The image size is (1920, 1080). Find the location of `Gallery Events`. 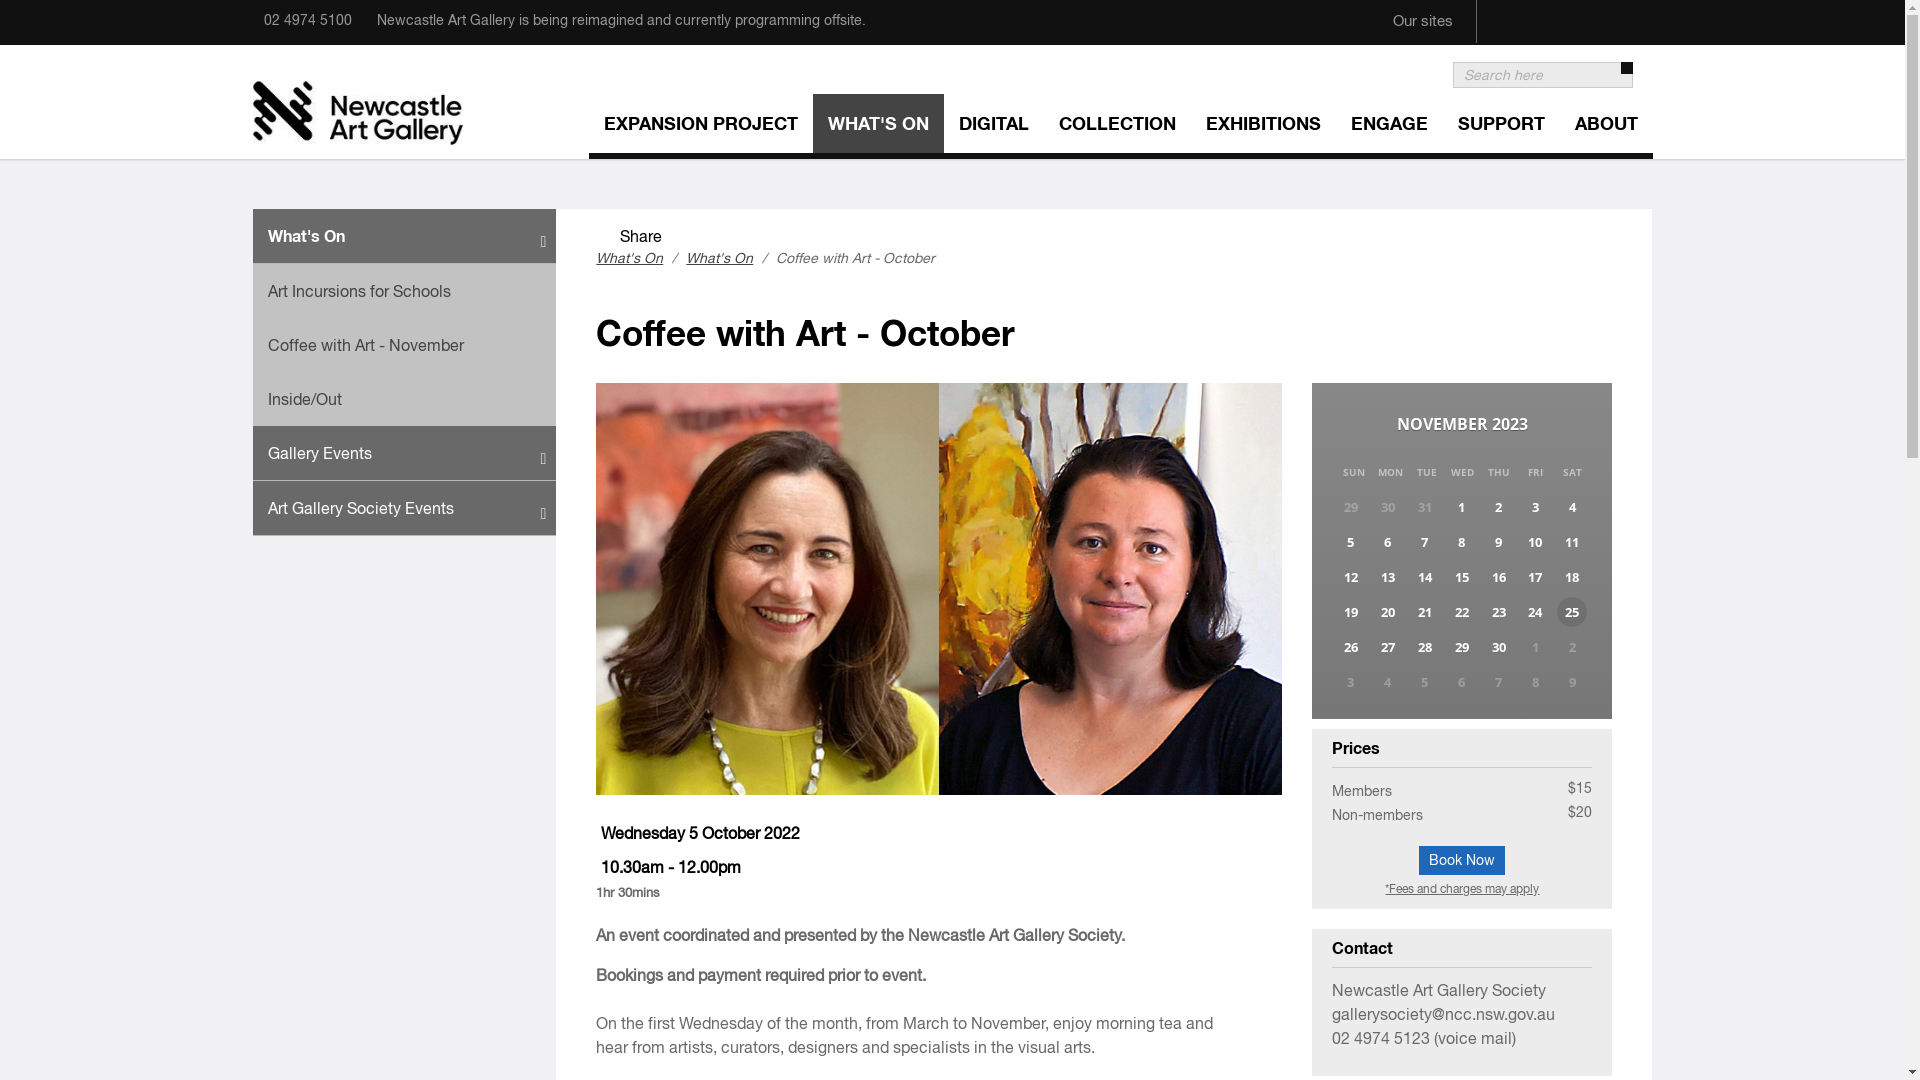

Gallery Events is located at coordinates (404, 454).